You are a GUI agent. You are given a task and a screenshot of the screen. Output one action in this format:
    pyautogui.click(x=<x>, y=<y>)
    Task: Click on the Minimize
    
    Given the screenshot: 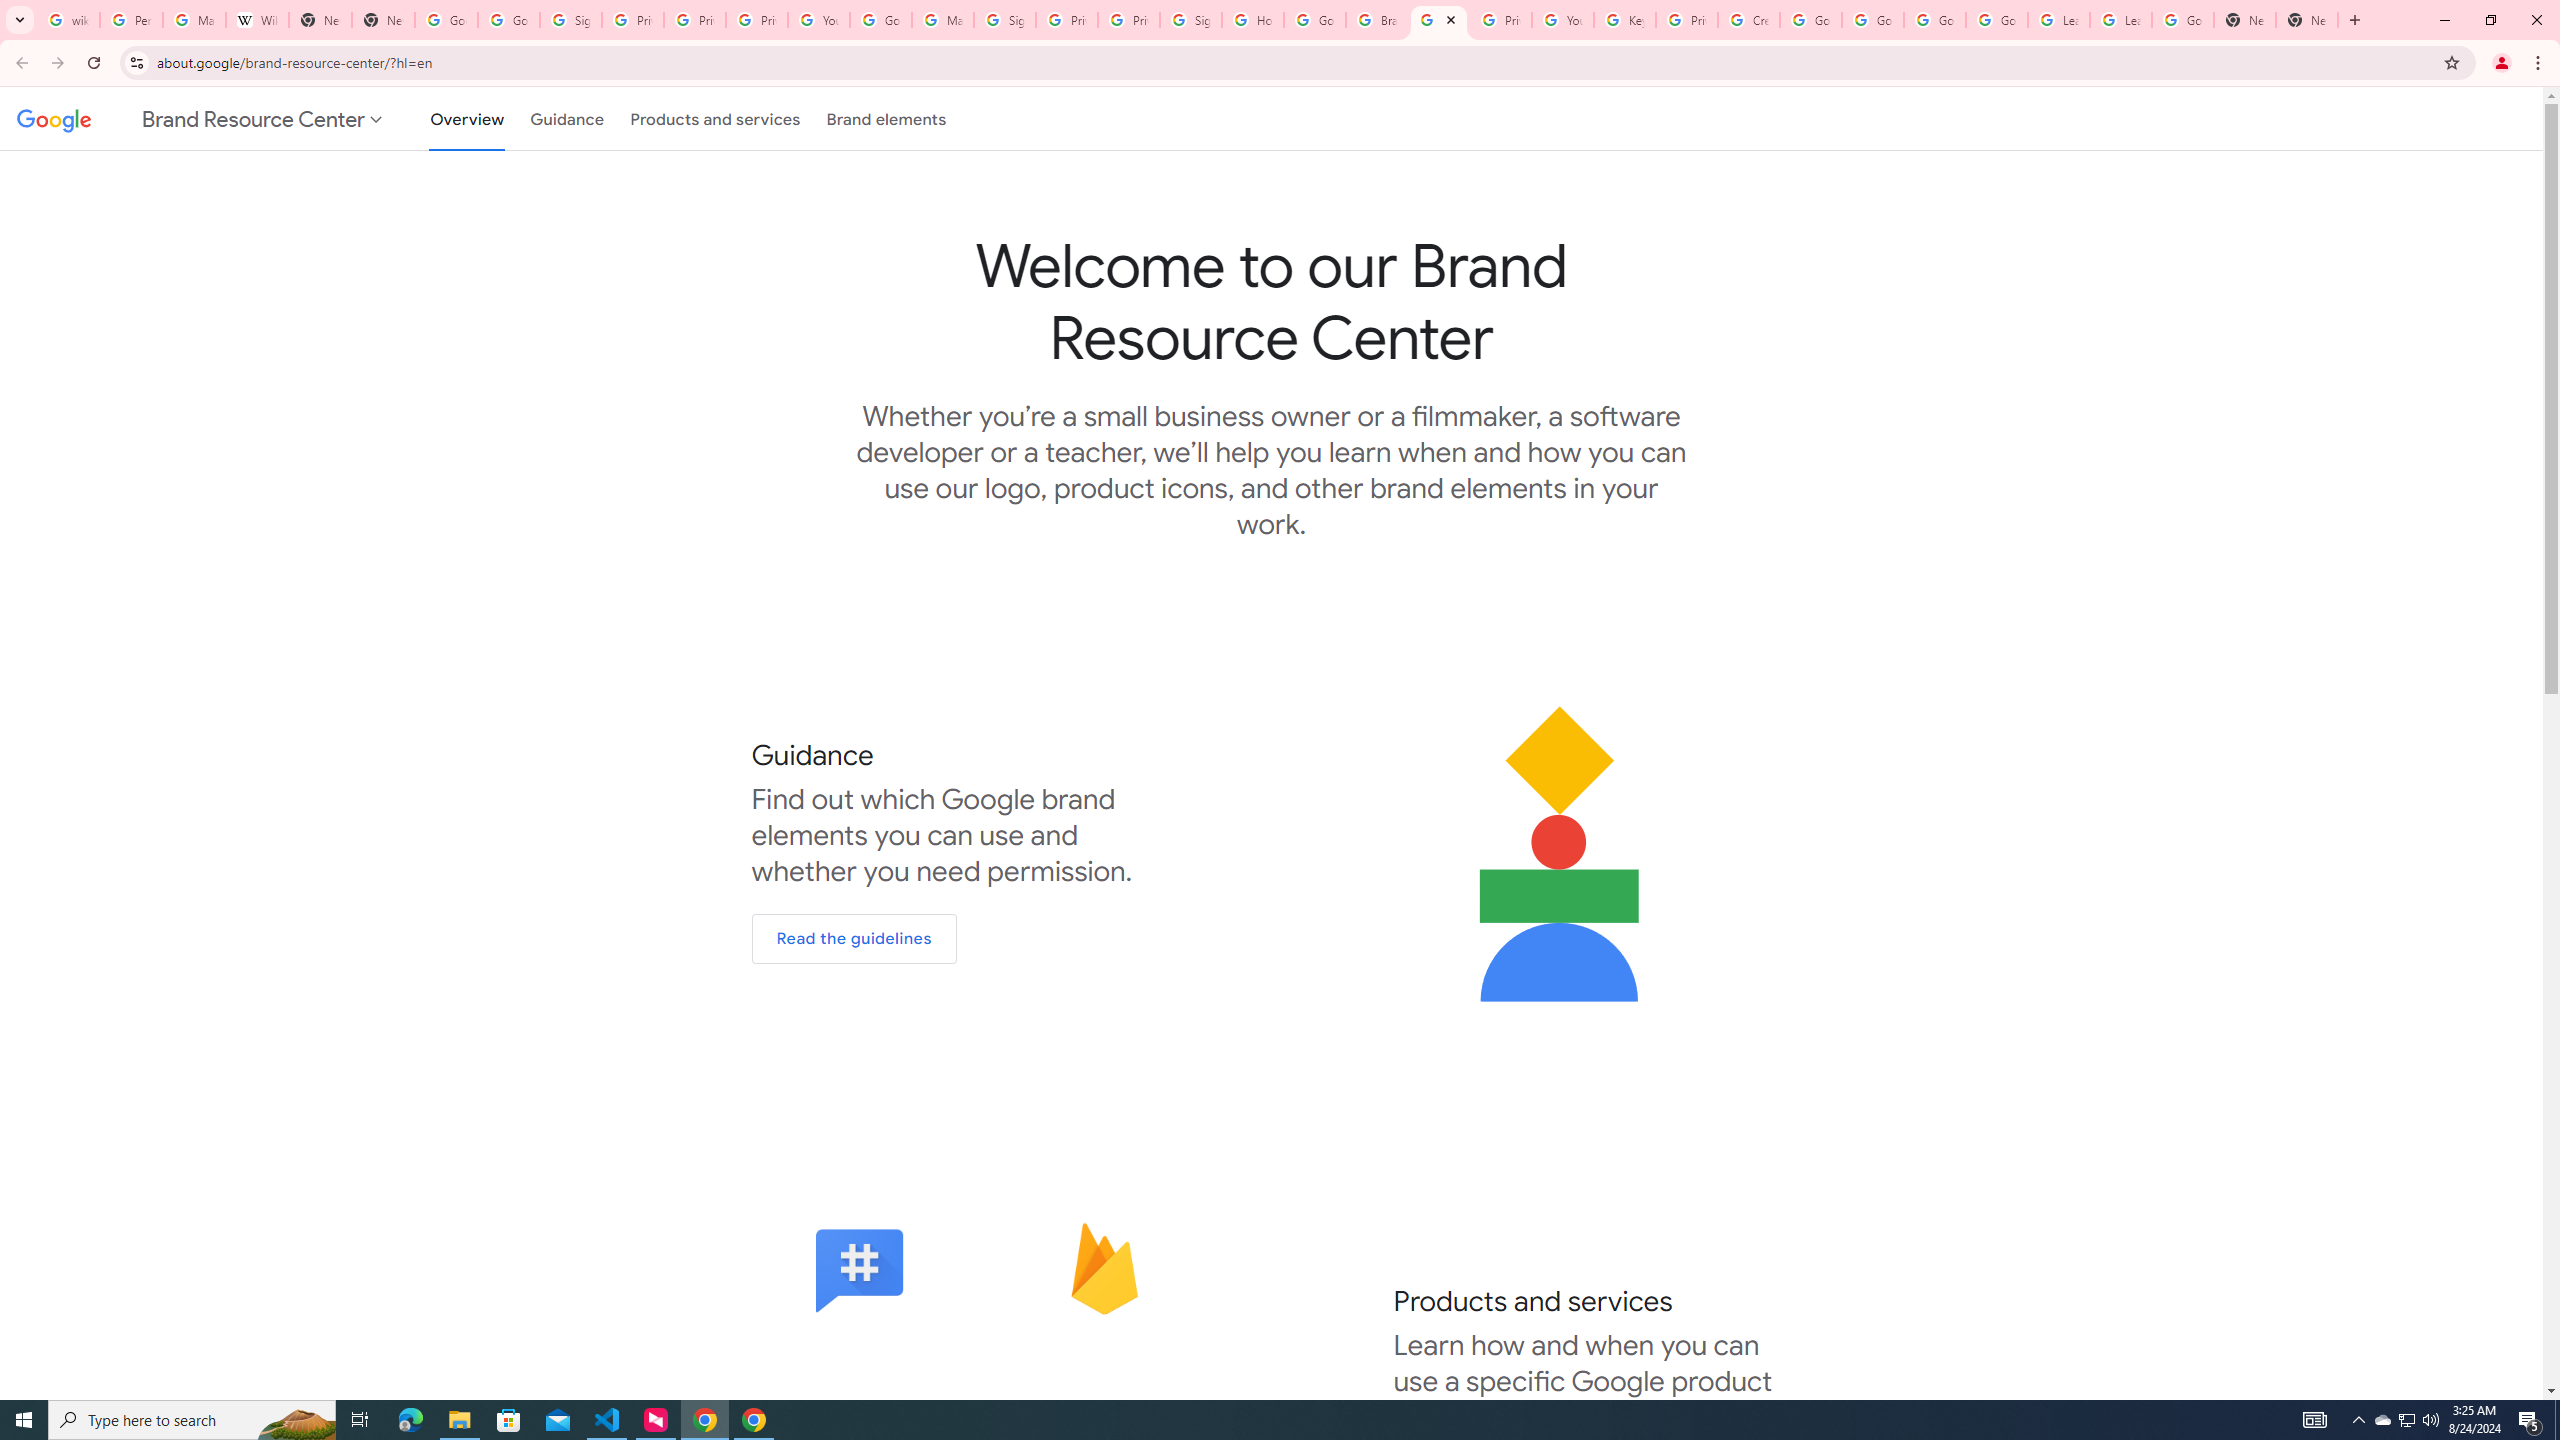 What is the action you would take?
    pyautogui.click(x=2444, y=20)
    